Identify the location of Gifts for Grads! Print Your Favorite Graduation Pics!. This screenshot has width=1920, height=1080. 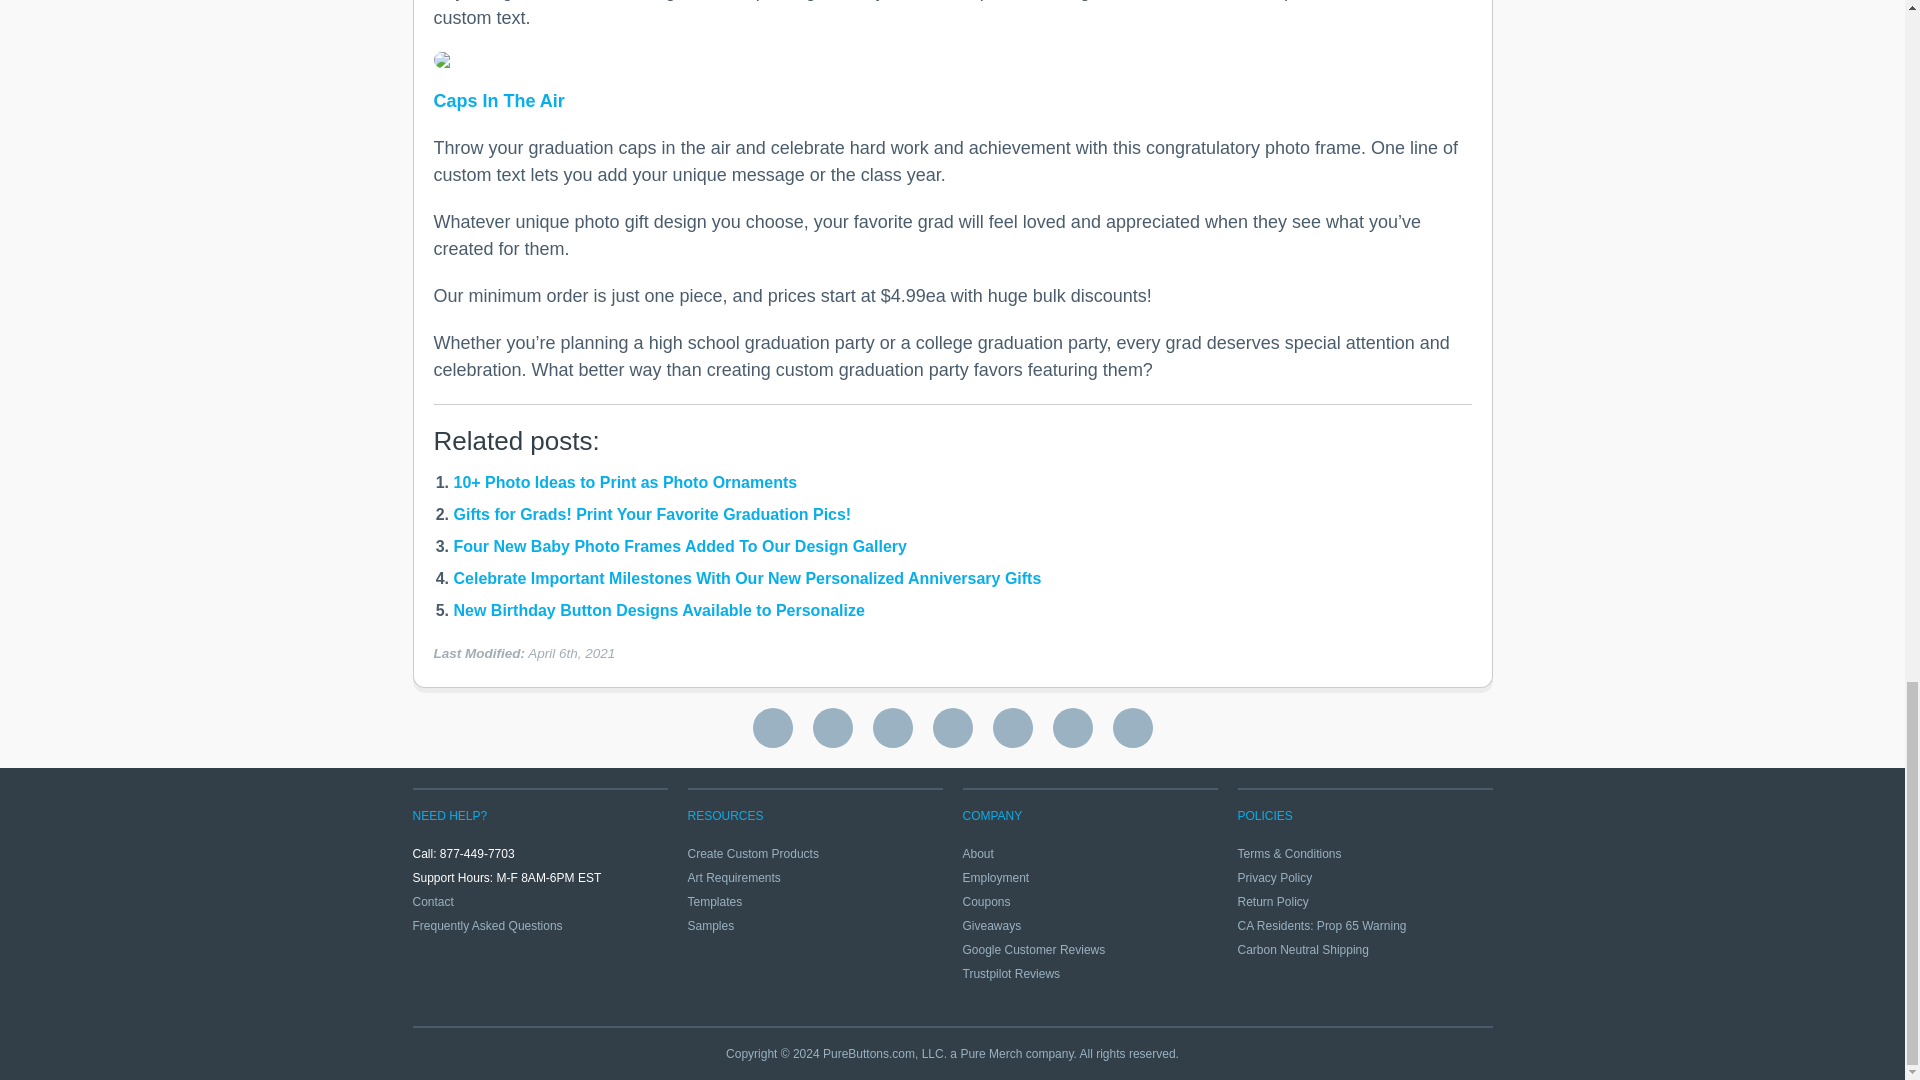
(652, 514).